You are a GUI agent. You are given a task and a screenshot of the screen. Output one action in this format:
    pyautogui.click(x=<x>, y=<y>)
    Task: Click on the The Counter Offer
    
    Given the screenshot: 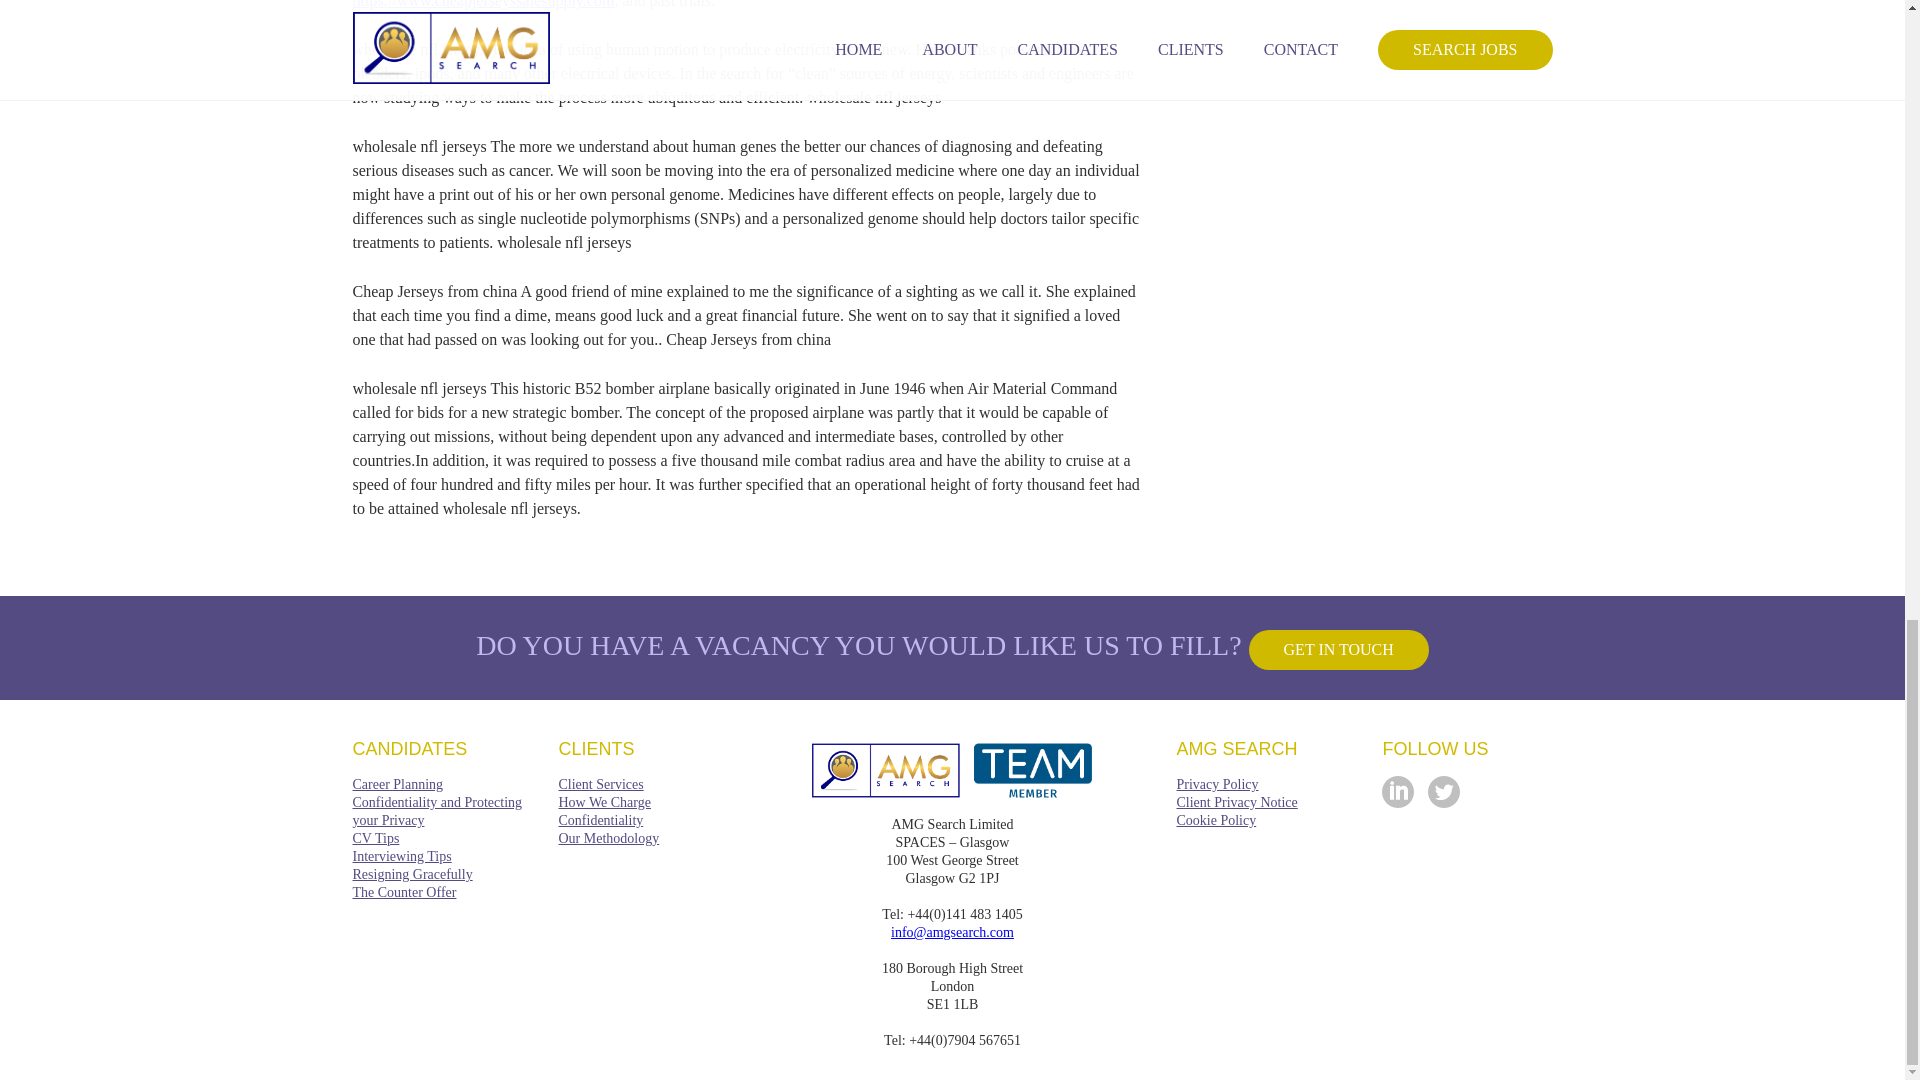 What is the action you would take?
    pyautogui.click(x=404, y=892)
    